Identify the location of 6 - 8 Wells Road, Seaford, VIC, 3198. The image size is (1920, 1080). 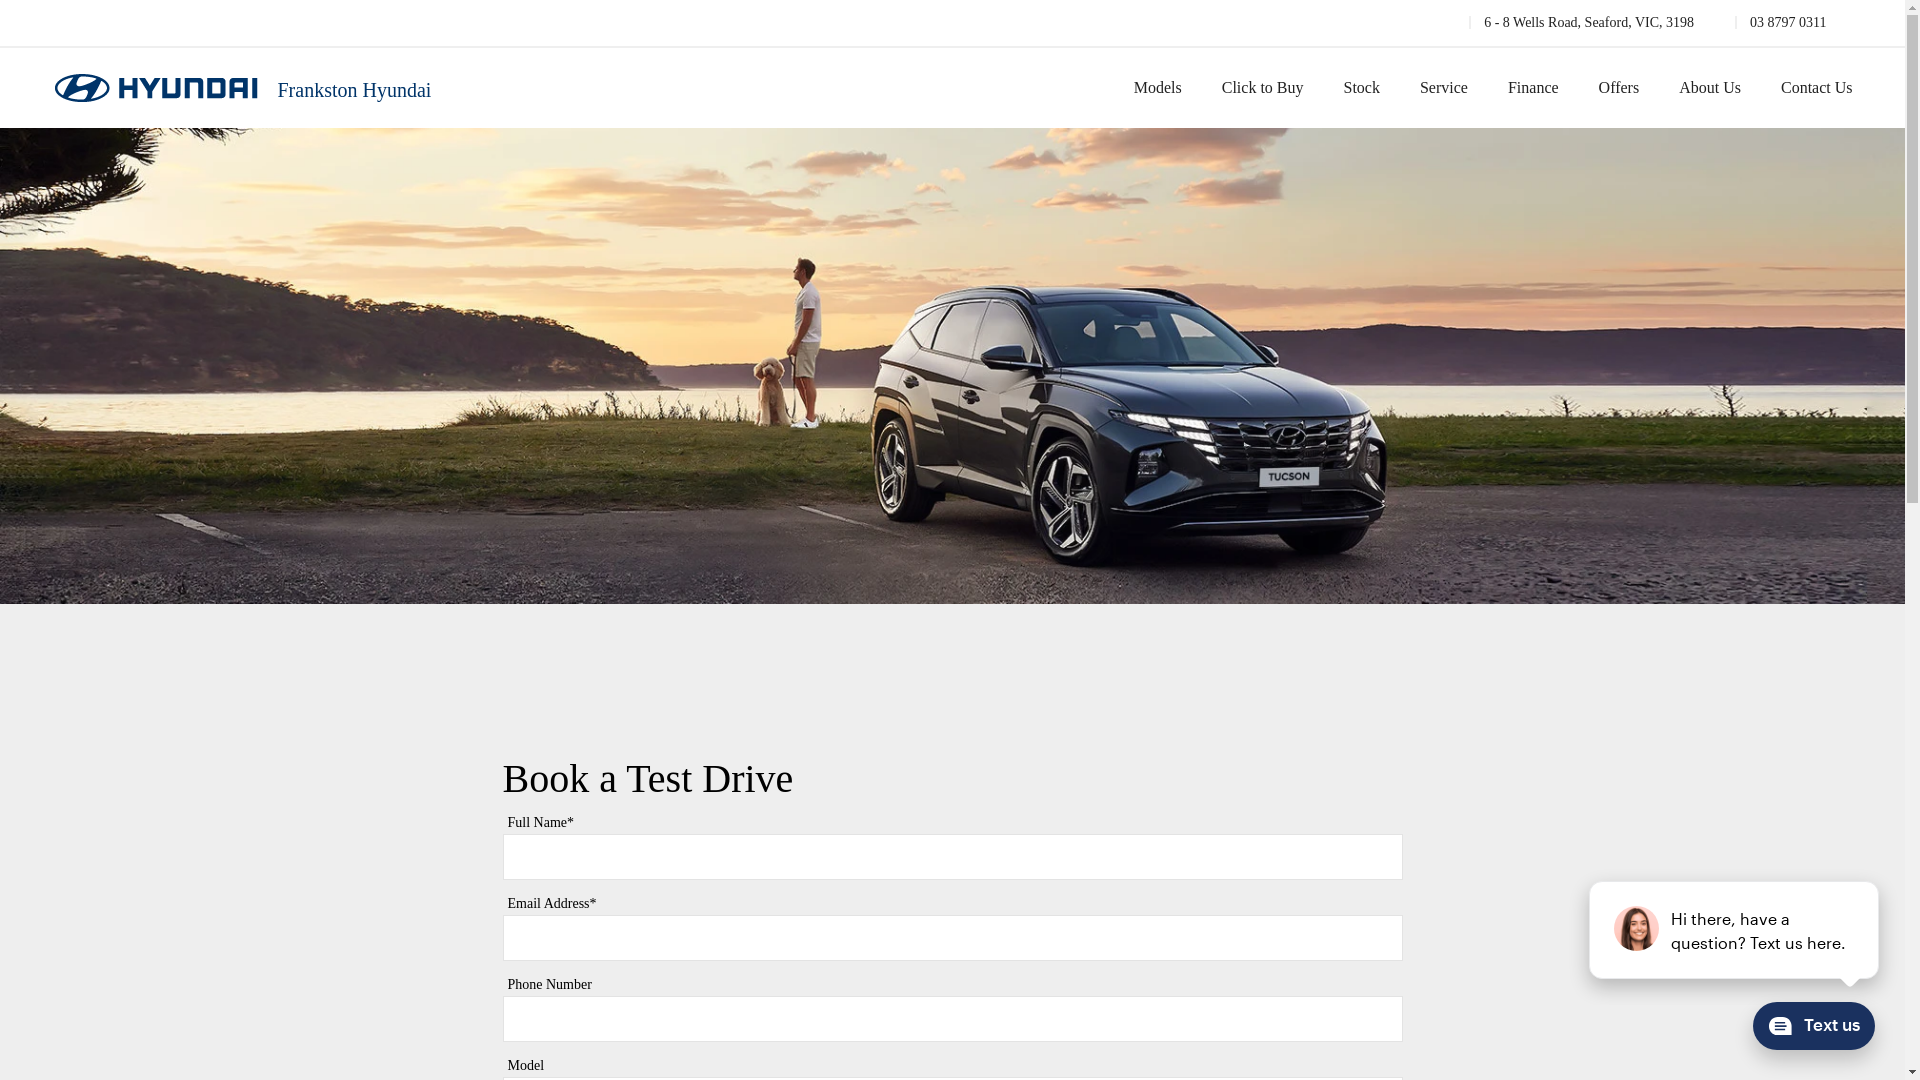
(1582, 23).